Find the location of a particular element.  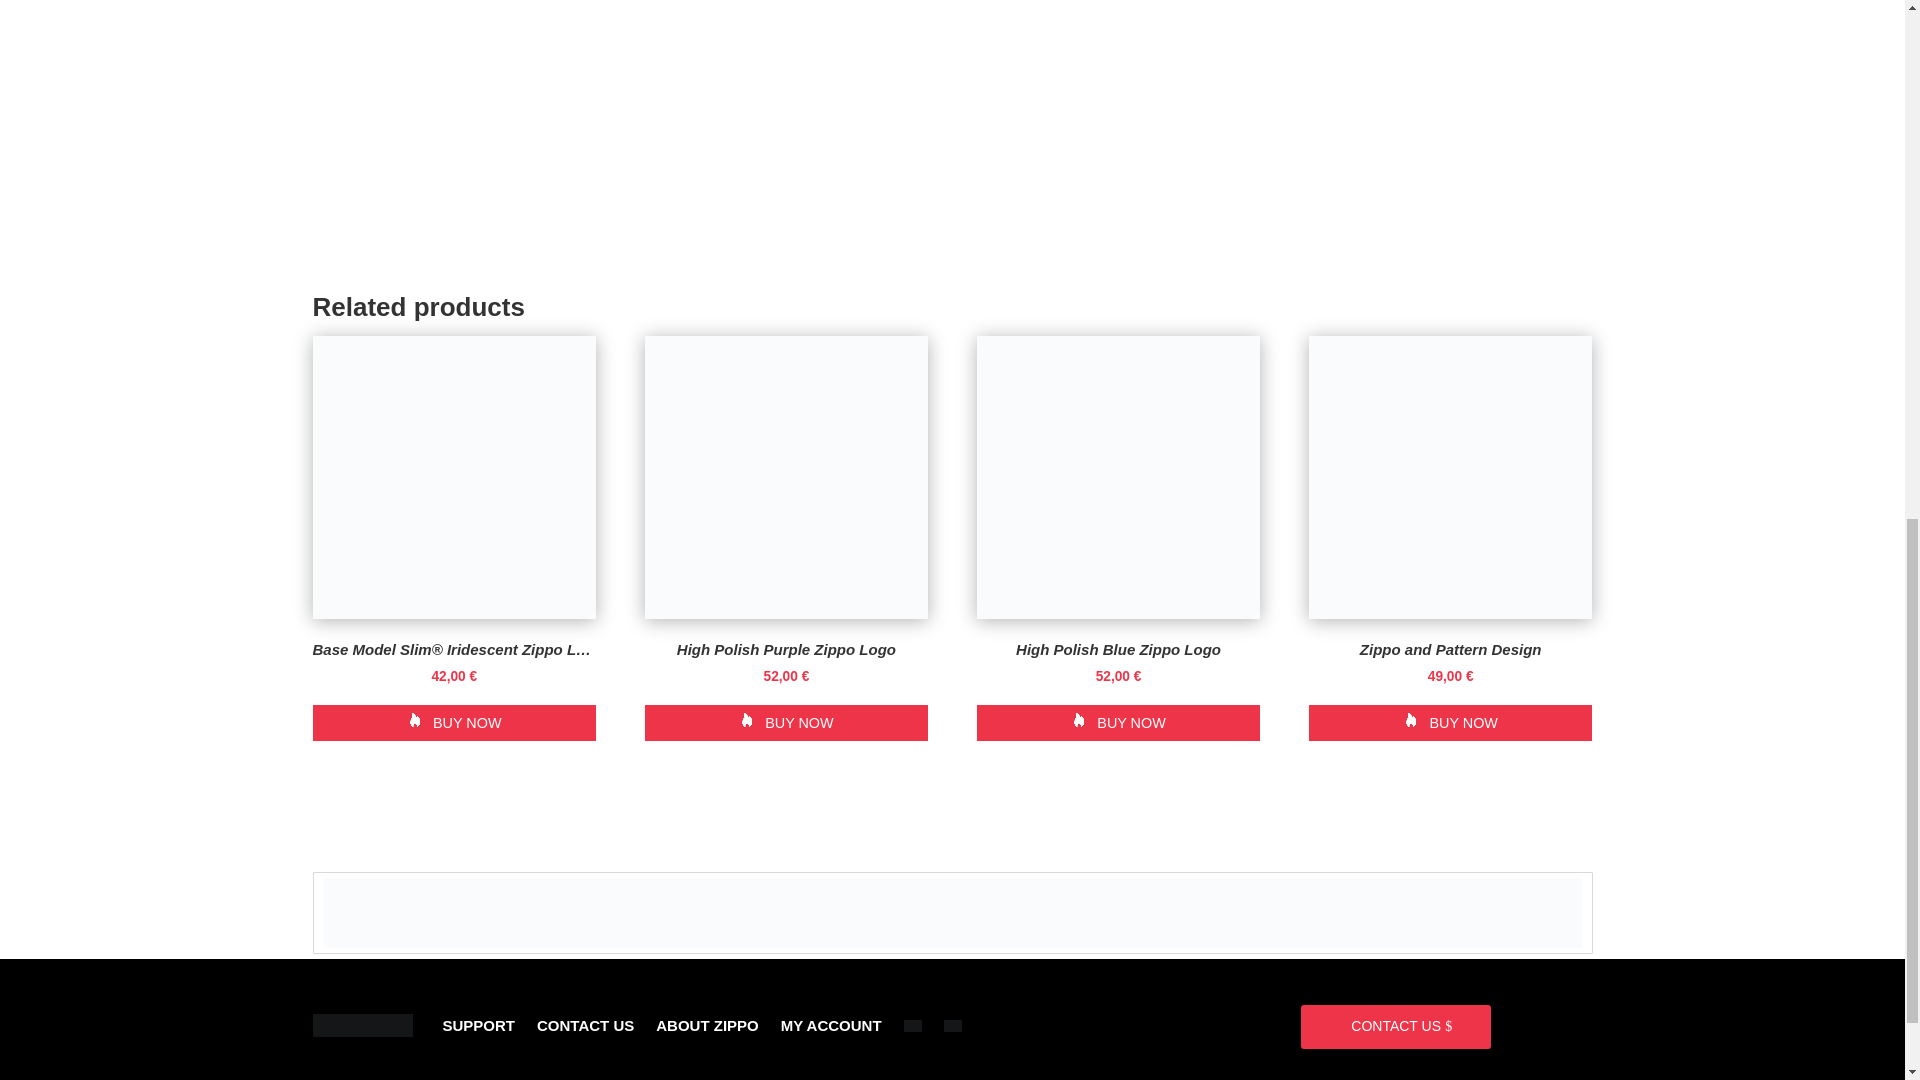

ikone- karticno-placanje is located at coordinates (953, 913).